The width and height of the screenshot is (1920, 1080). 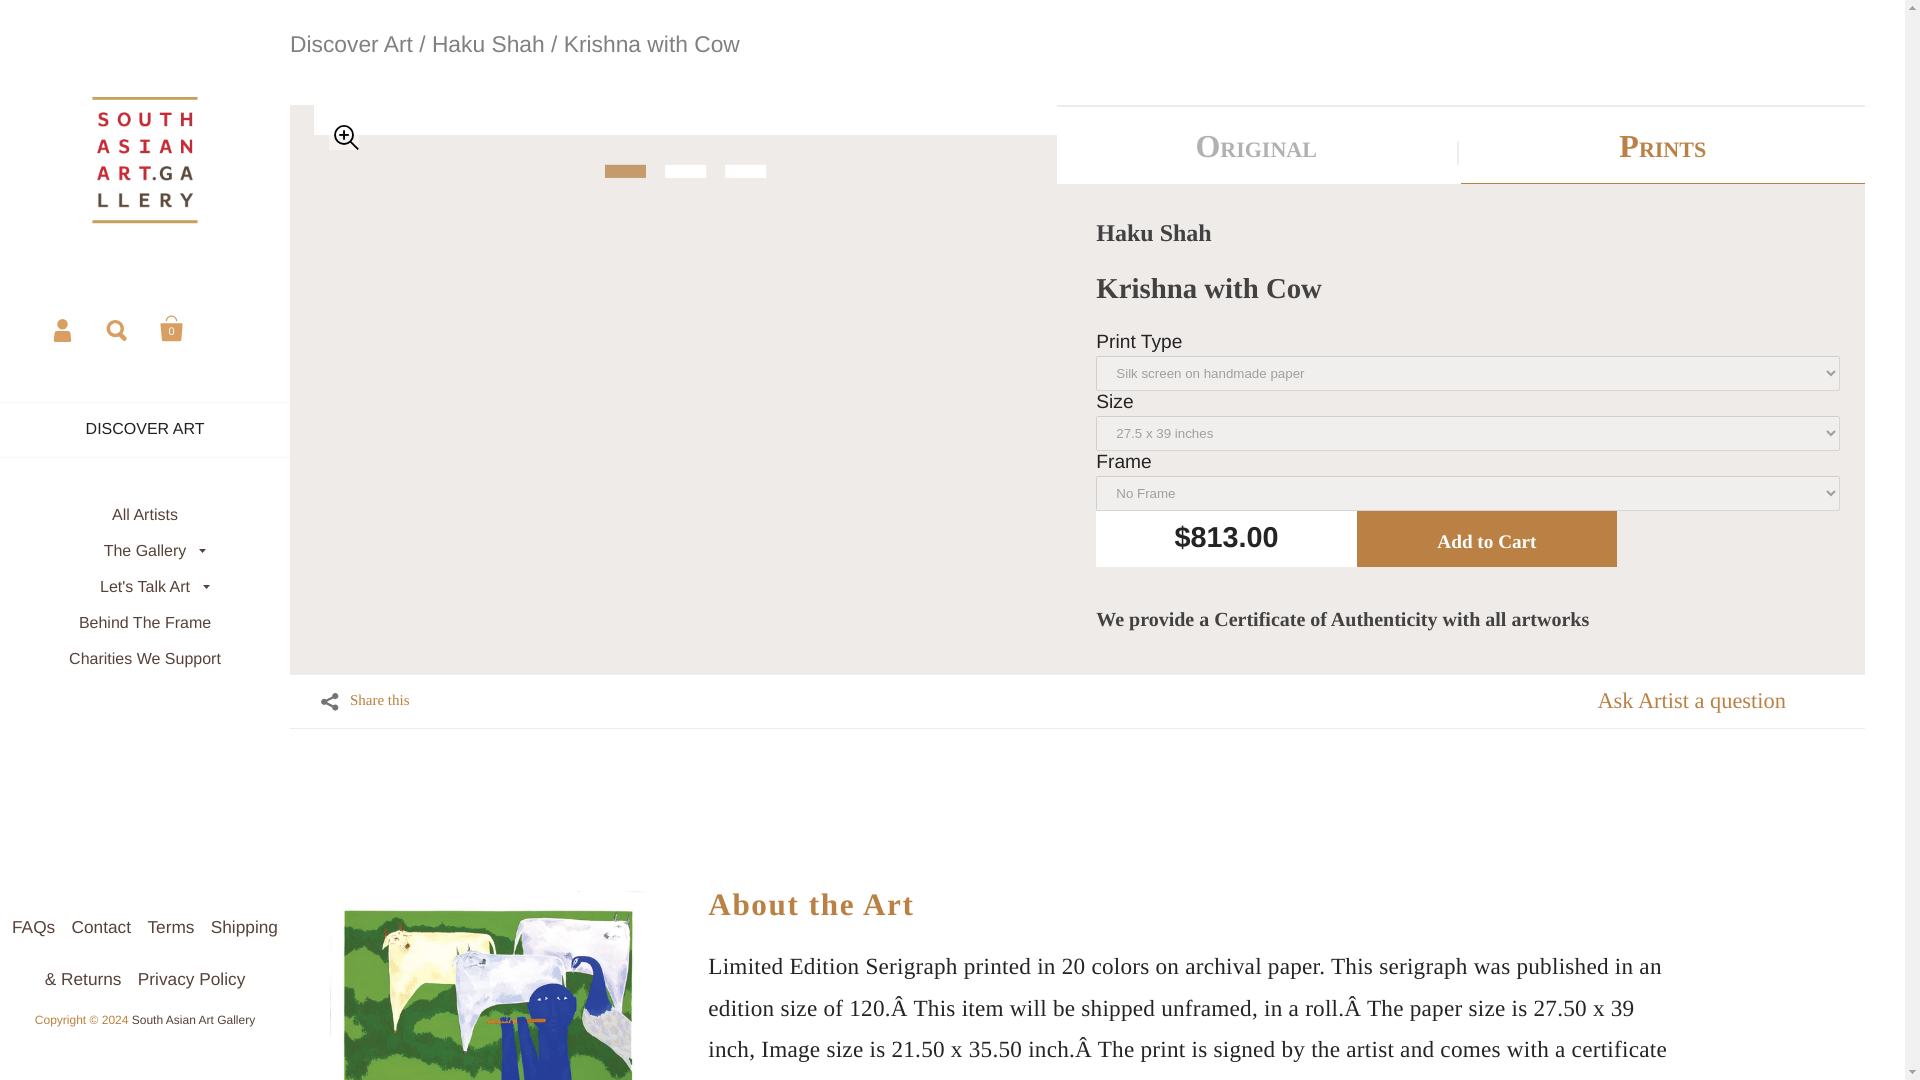 What do you see at coordinates (144, 588) in the screenshot?
I see `Let's Talk Art` at bounding box center [144, 588].